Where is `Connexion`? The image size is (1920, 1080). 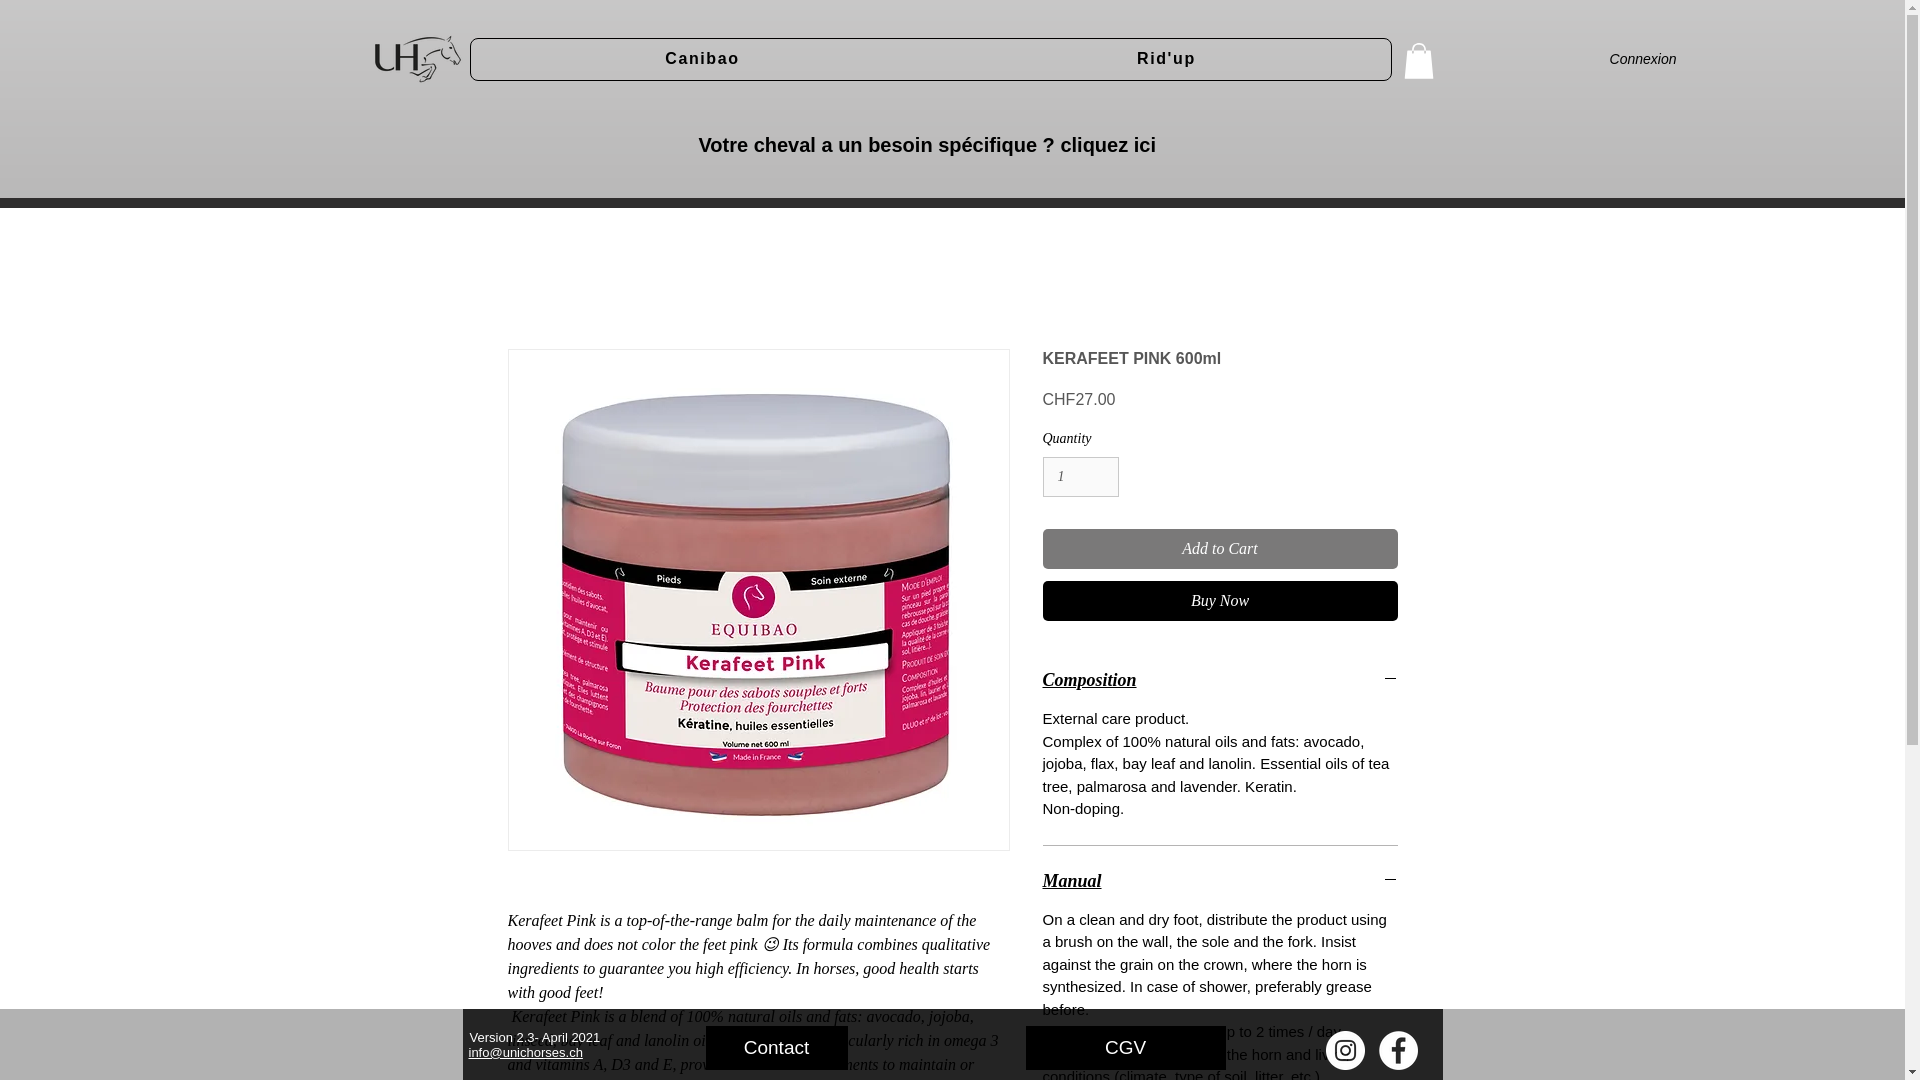 Connexion is located at coordinates (1643, 60).